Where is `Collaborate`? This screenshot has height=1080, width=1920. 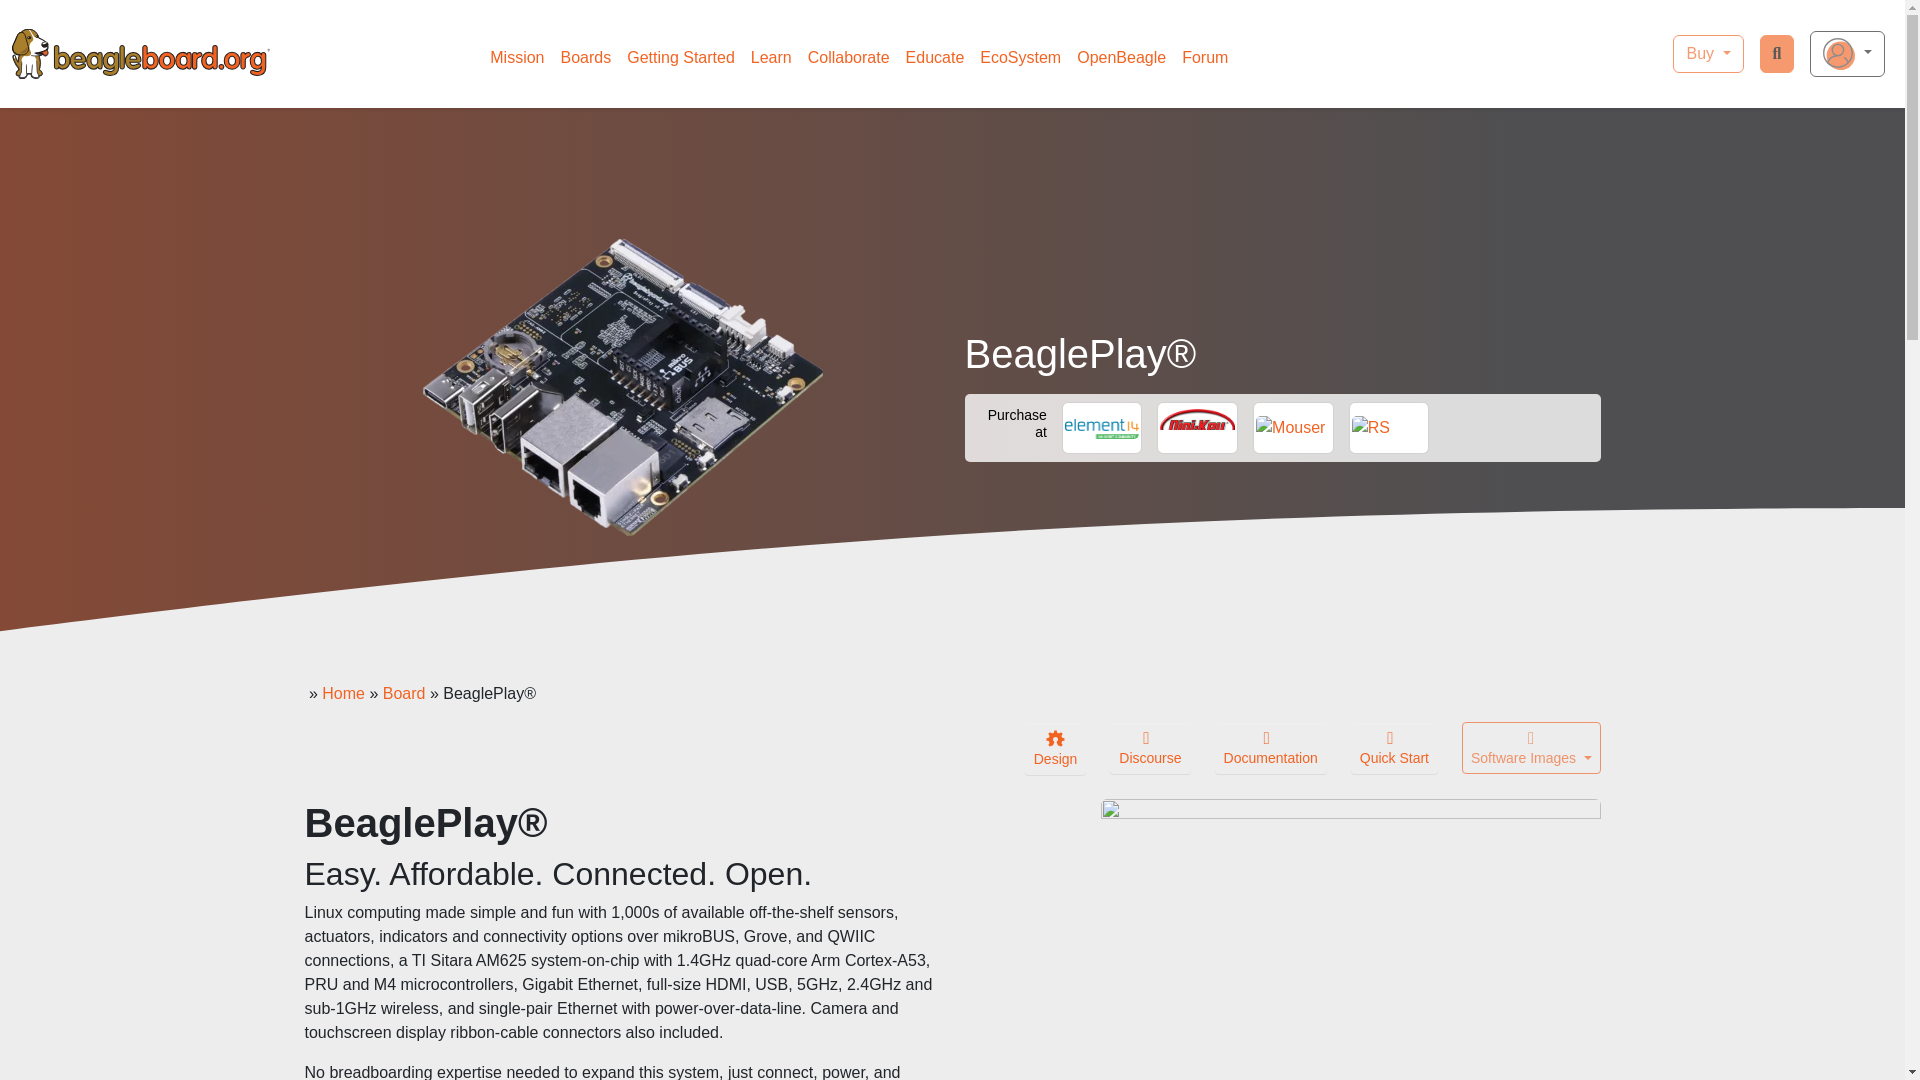 Collaborate is located at coordinates (849, 57).